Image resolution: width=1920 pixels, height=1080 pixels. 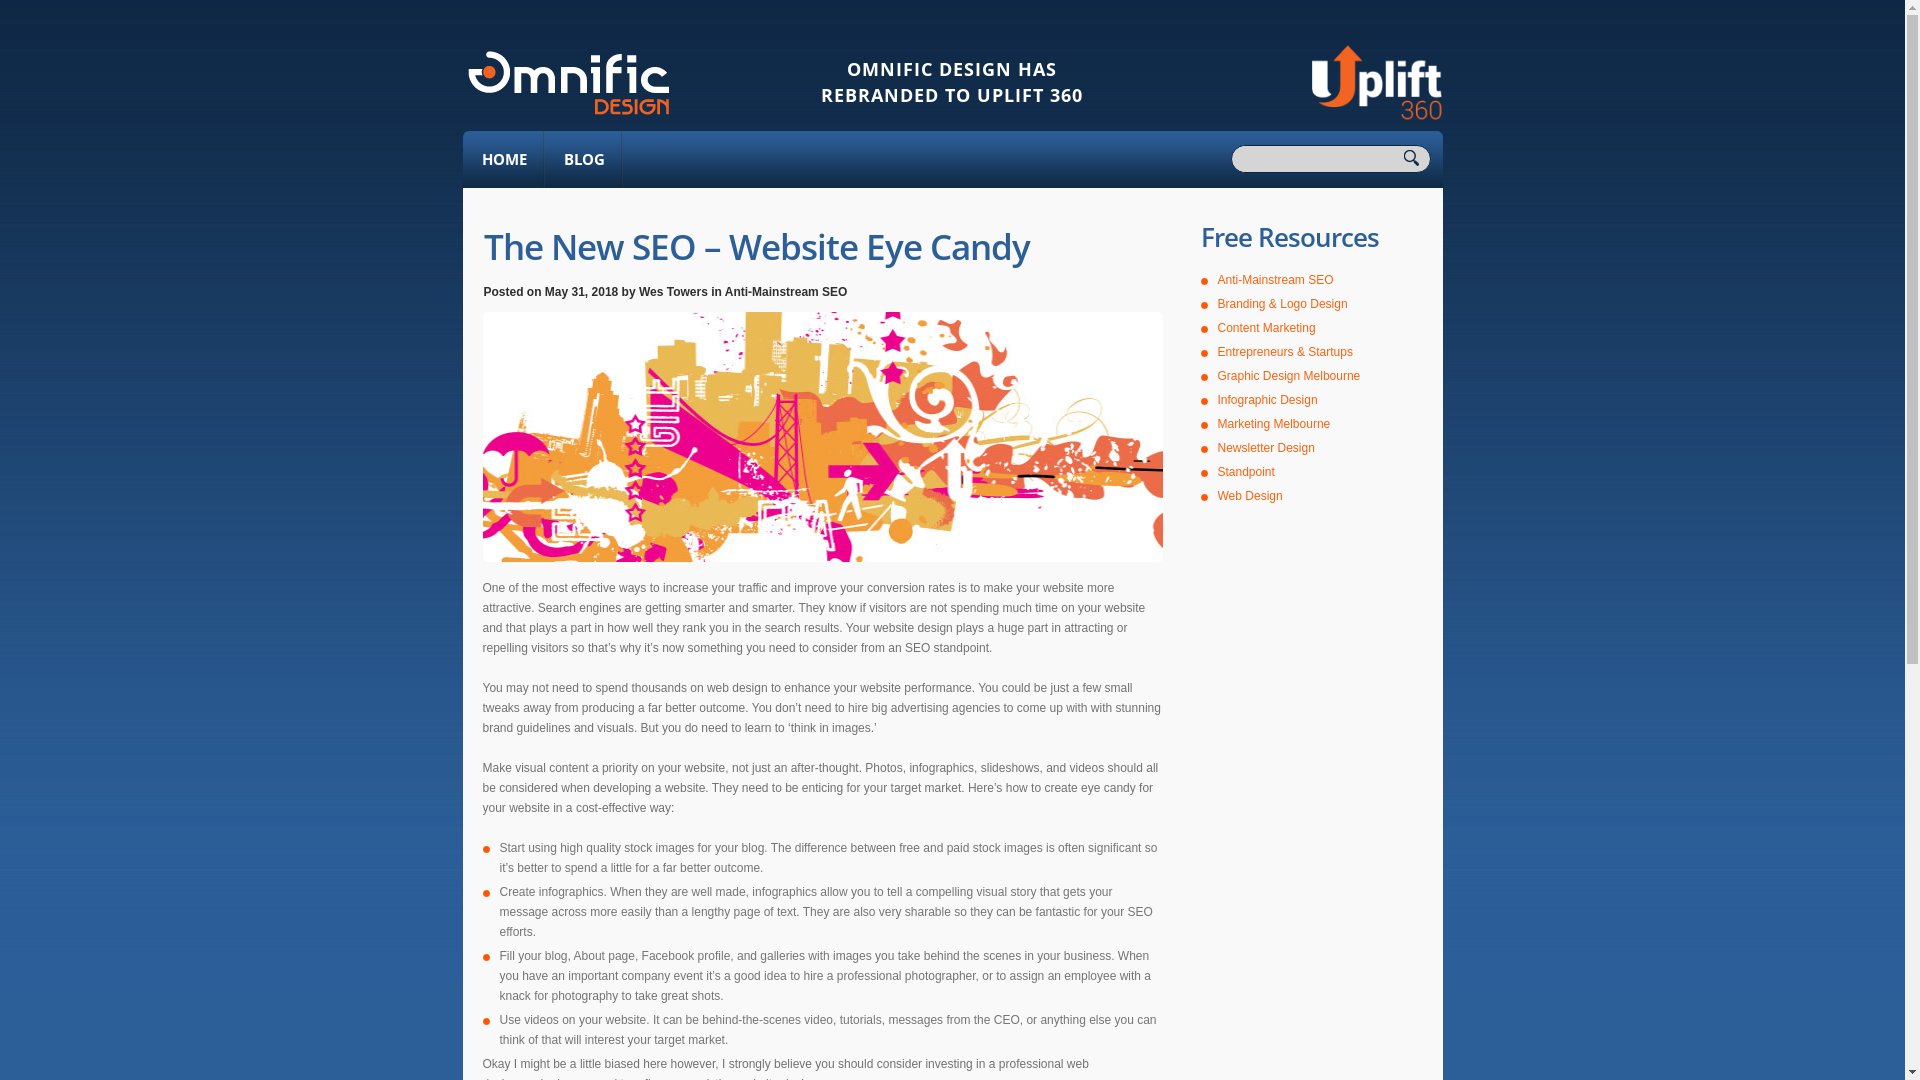 What do you see at coordinates (1417, 159) in the screenshot?
I see `GO` at bounding box center [1417, 159].